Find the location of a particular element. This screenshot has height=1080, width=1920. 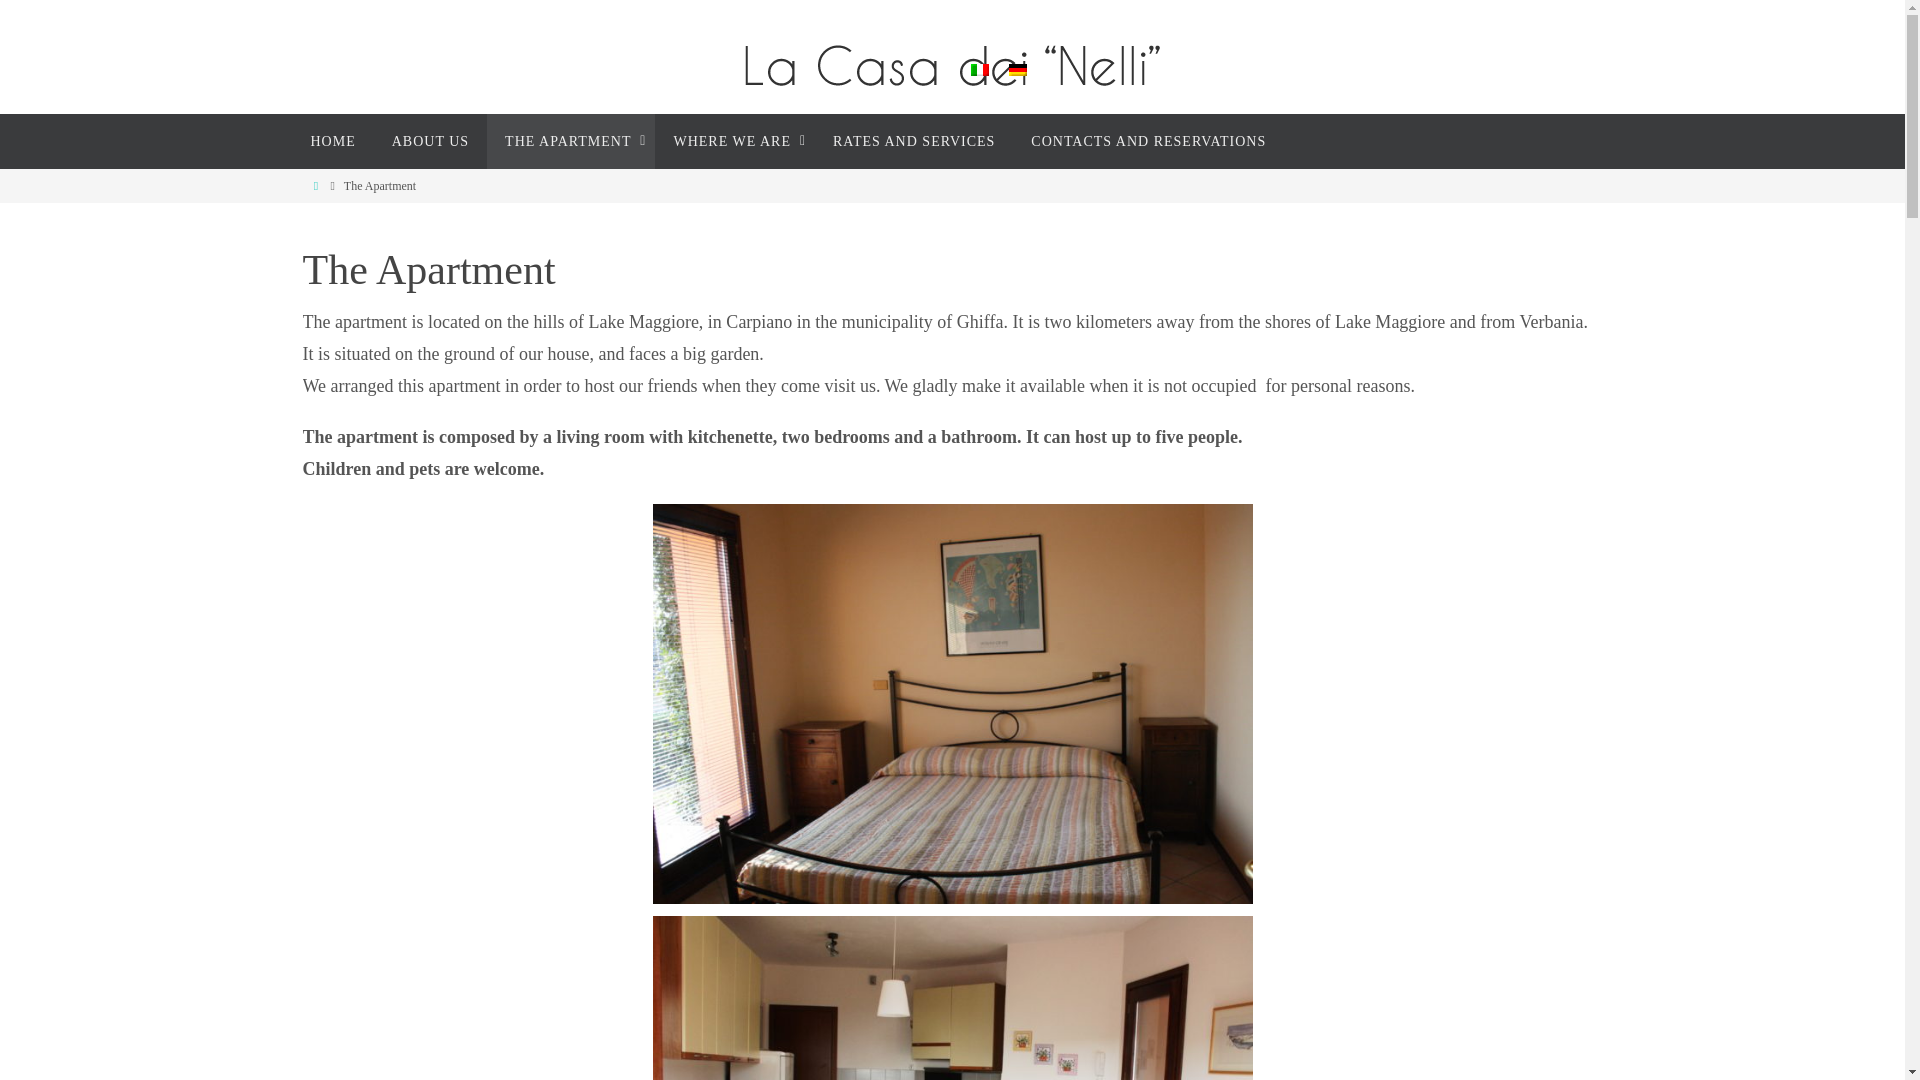

HOME is located at coordinates (332, 141).